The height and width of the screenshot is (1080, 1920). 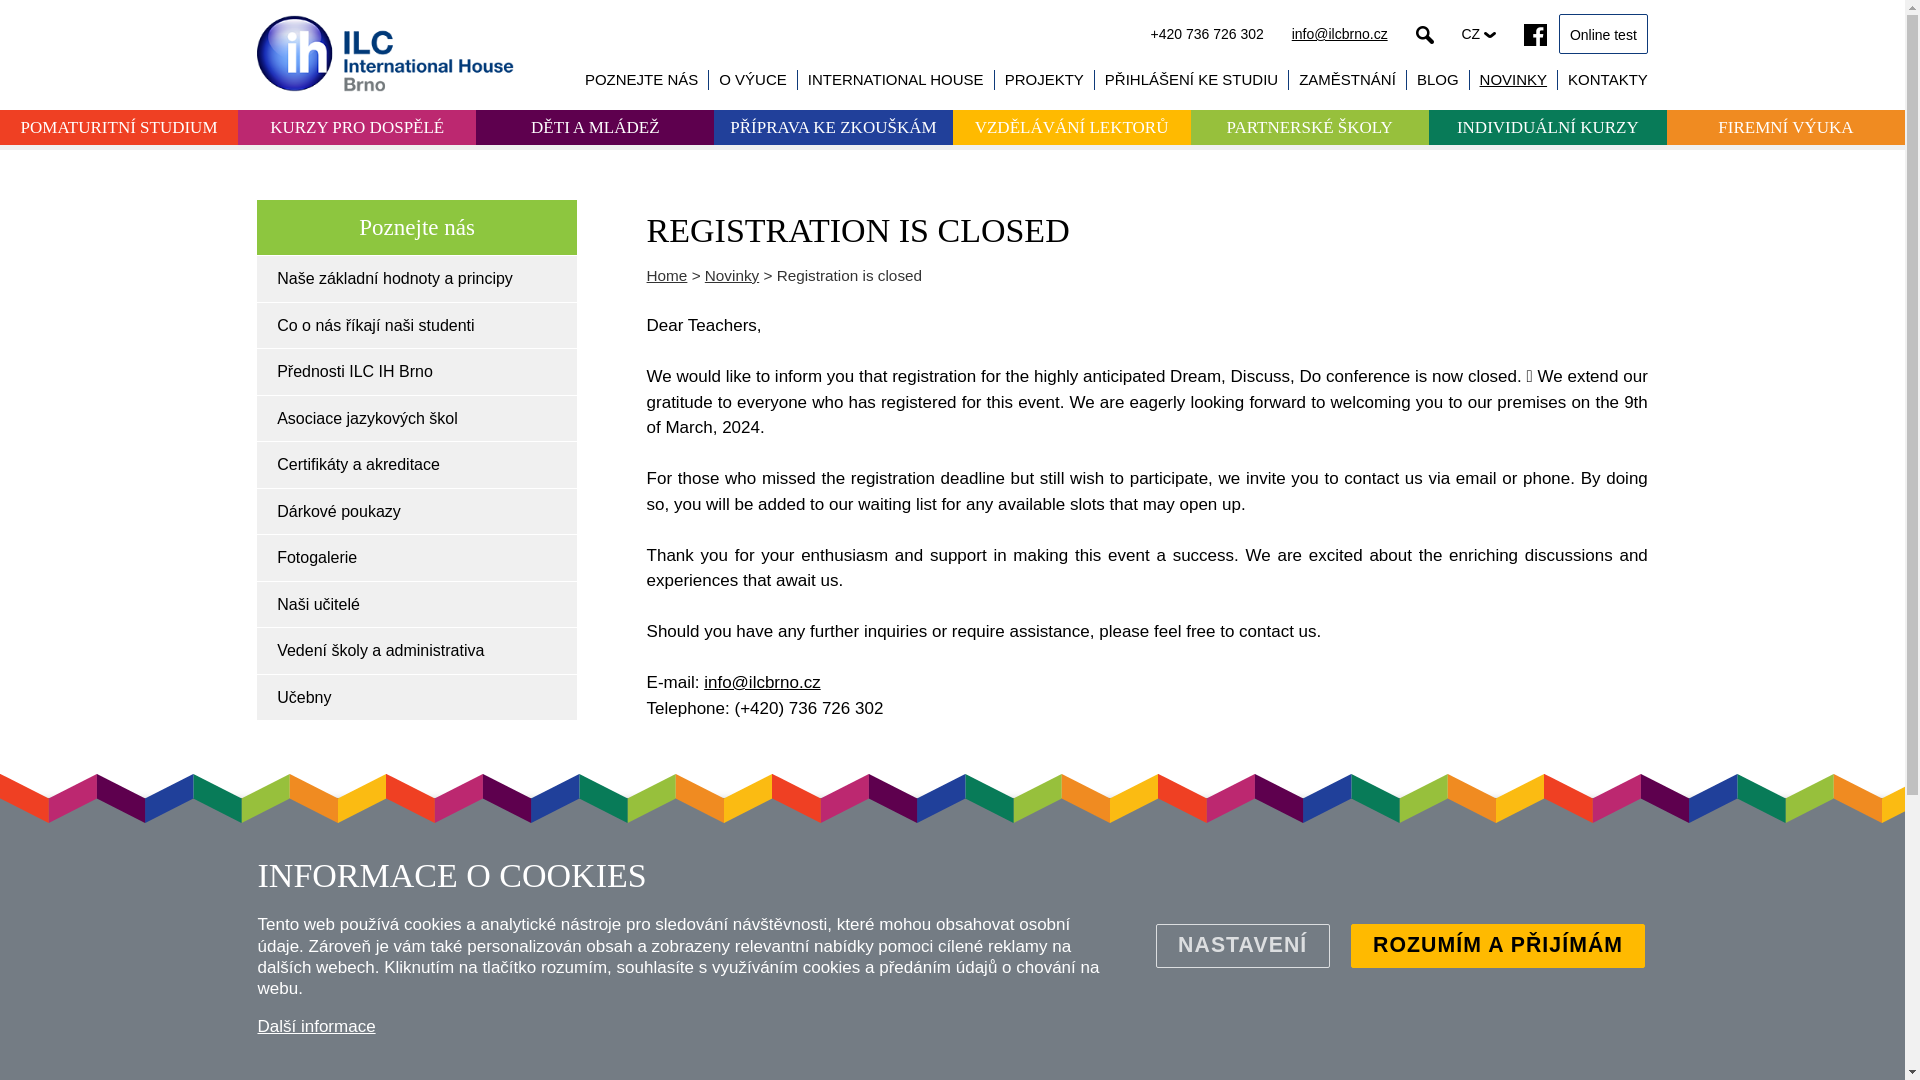 I want to click on KONTAKTY, so click(x=1608, y=79).